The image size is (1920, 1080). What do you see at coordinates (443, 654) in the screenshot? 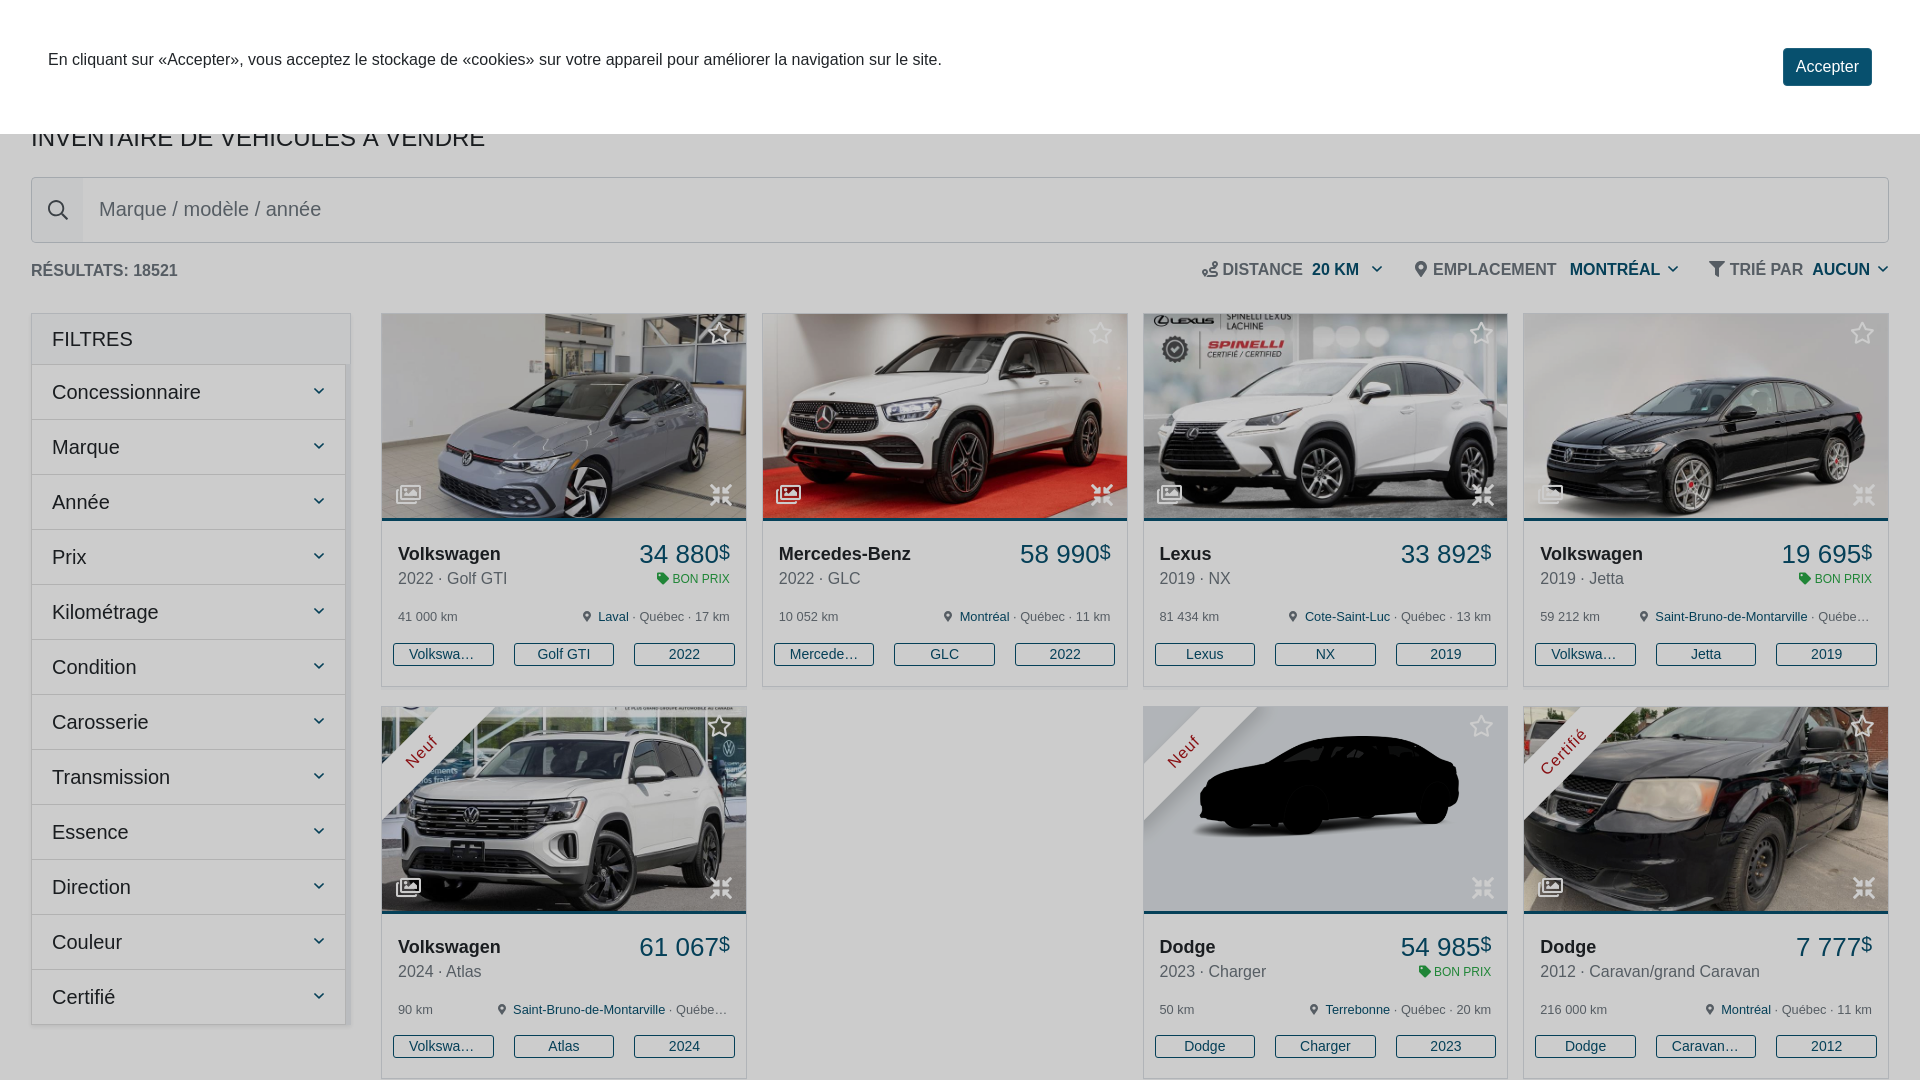
I see `Volkswagen` at bounding box center [443, 654].